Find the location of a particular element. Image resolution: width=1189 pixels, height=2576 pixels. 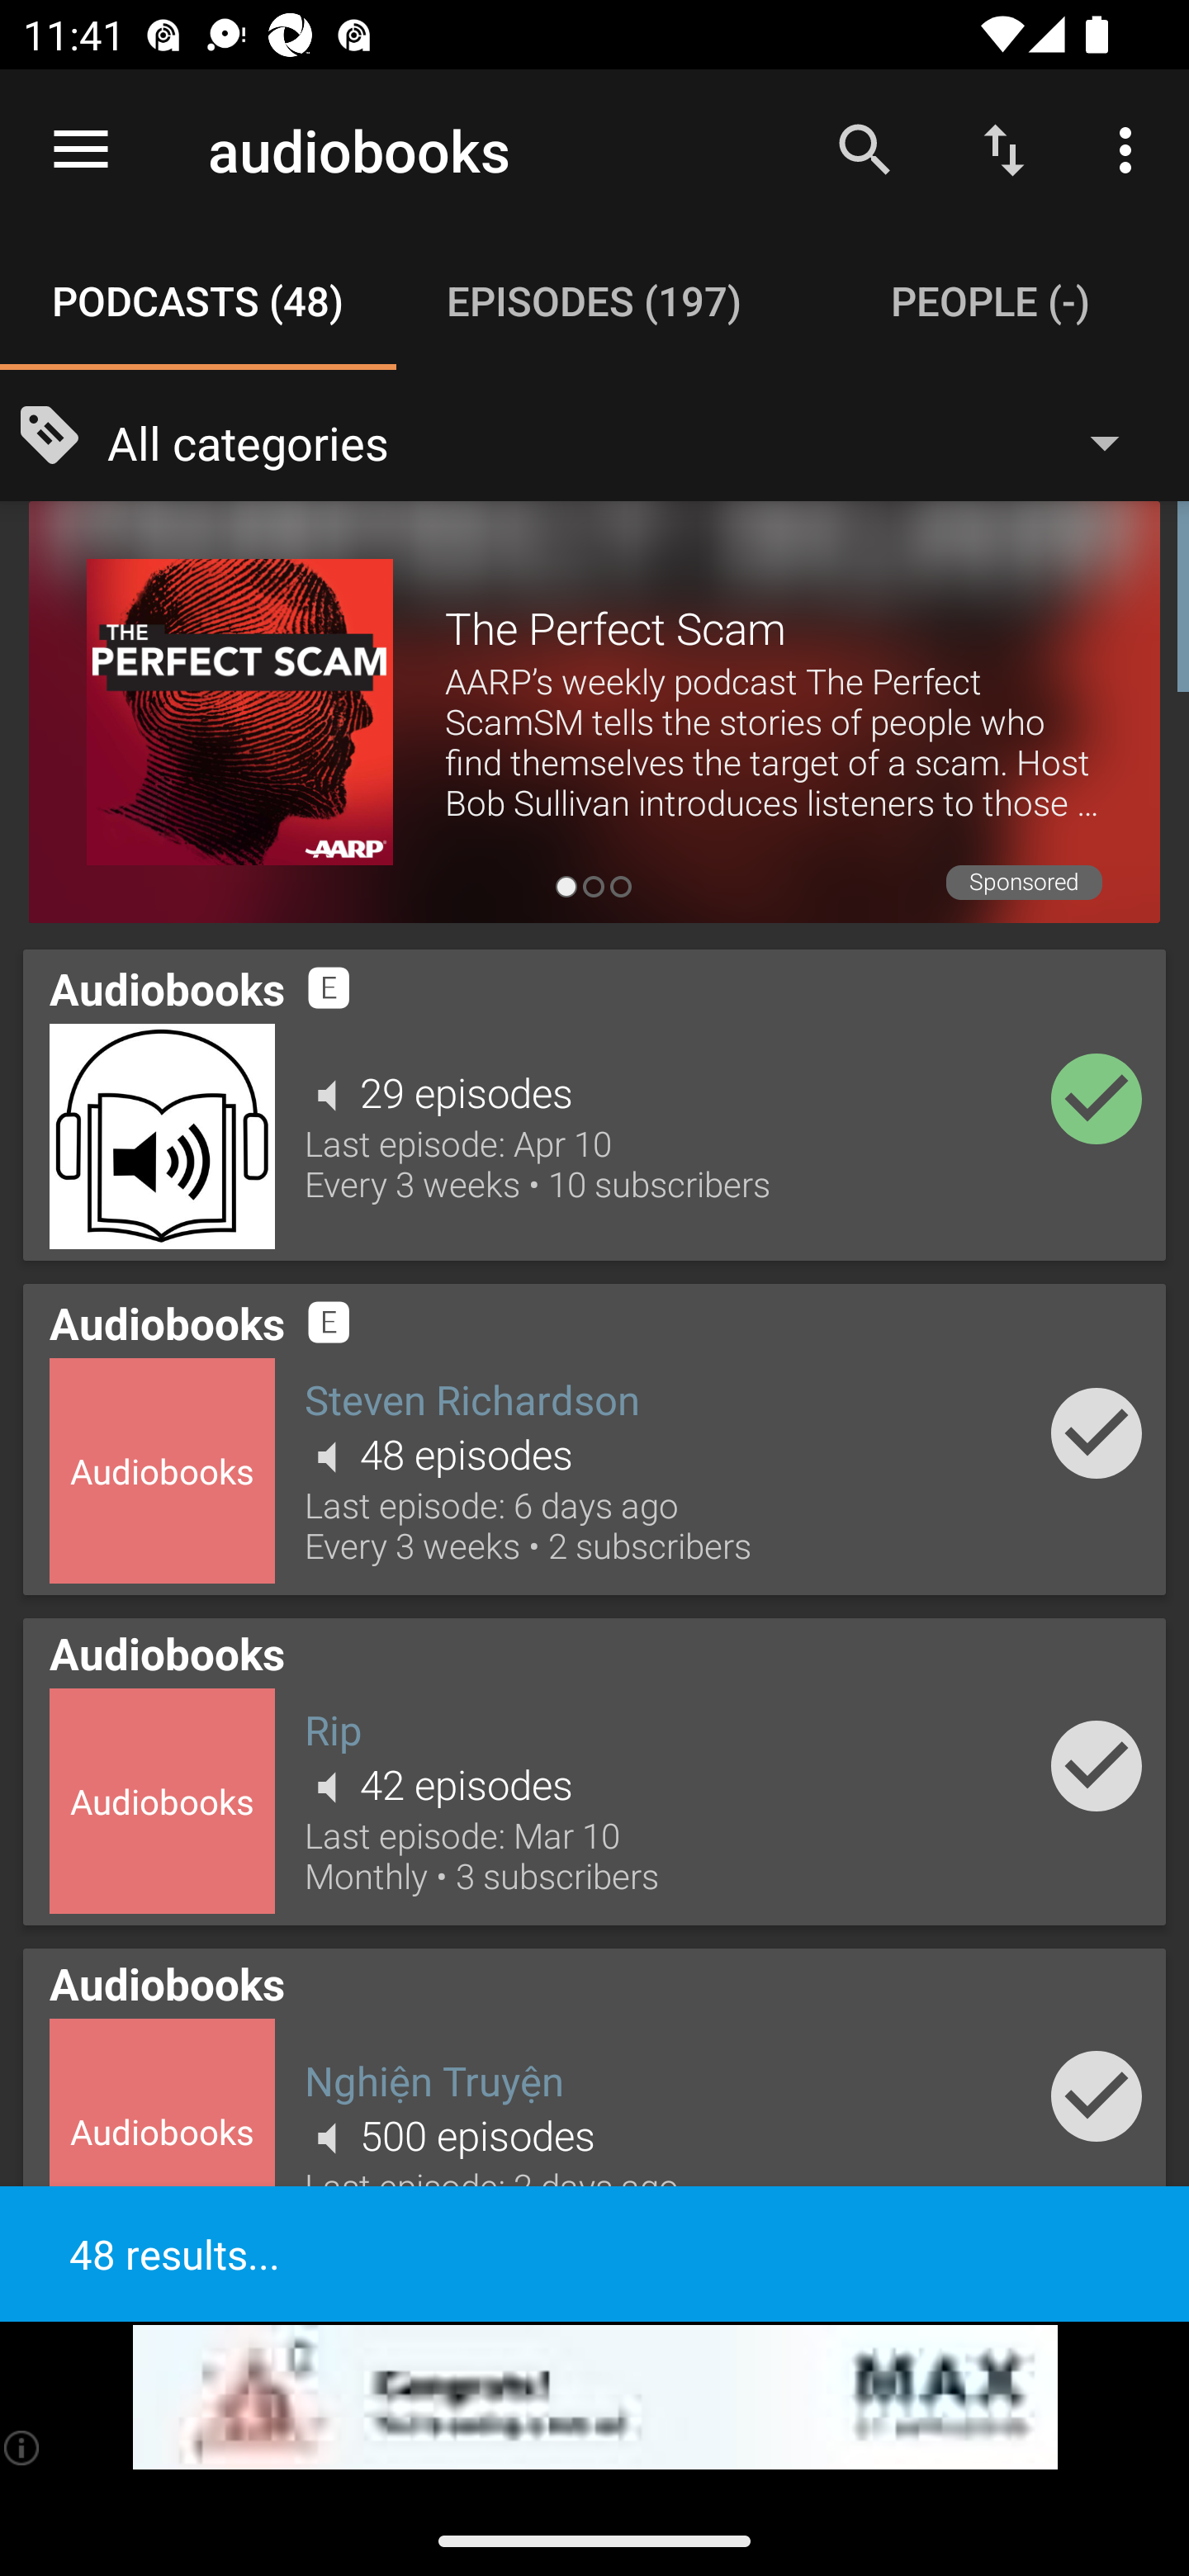

Add is located at coordinates (1097, 2096).